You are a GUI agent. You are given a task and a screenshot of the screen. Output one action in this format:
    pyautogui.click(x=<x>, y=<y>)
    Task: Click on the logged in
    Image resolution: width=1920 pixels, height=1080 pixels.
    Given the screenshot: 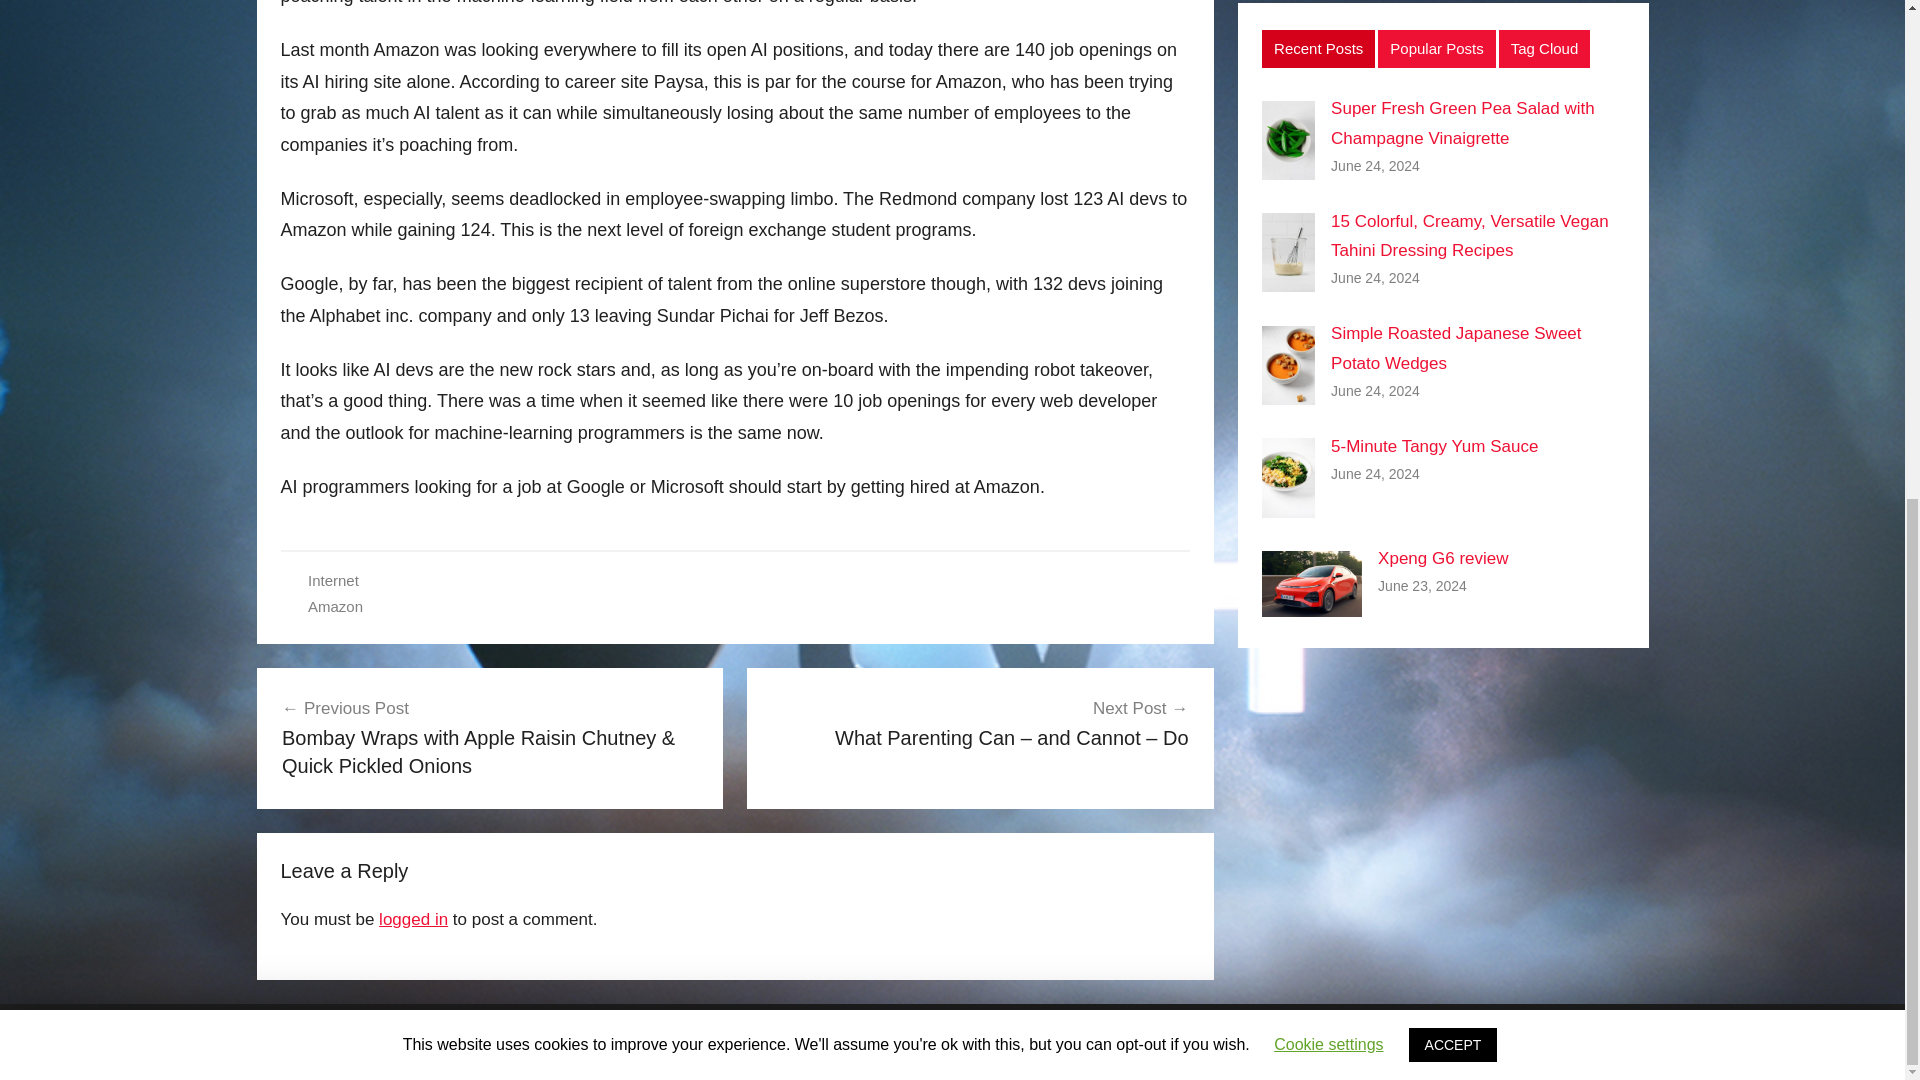 What is the action you would take?
    pyautogui.click(x=412, y=919)
    